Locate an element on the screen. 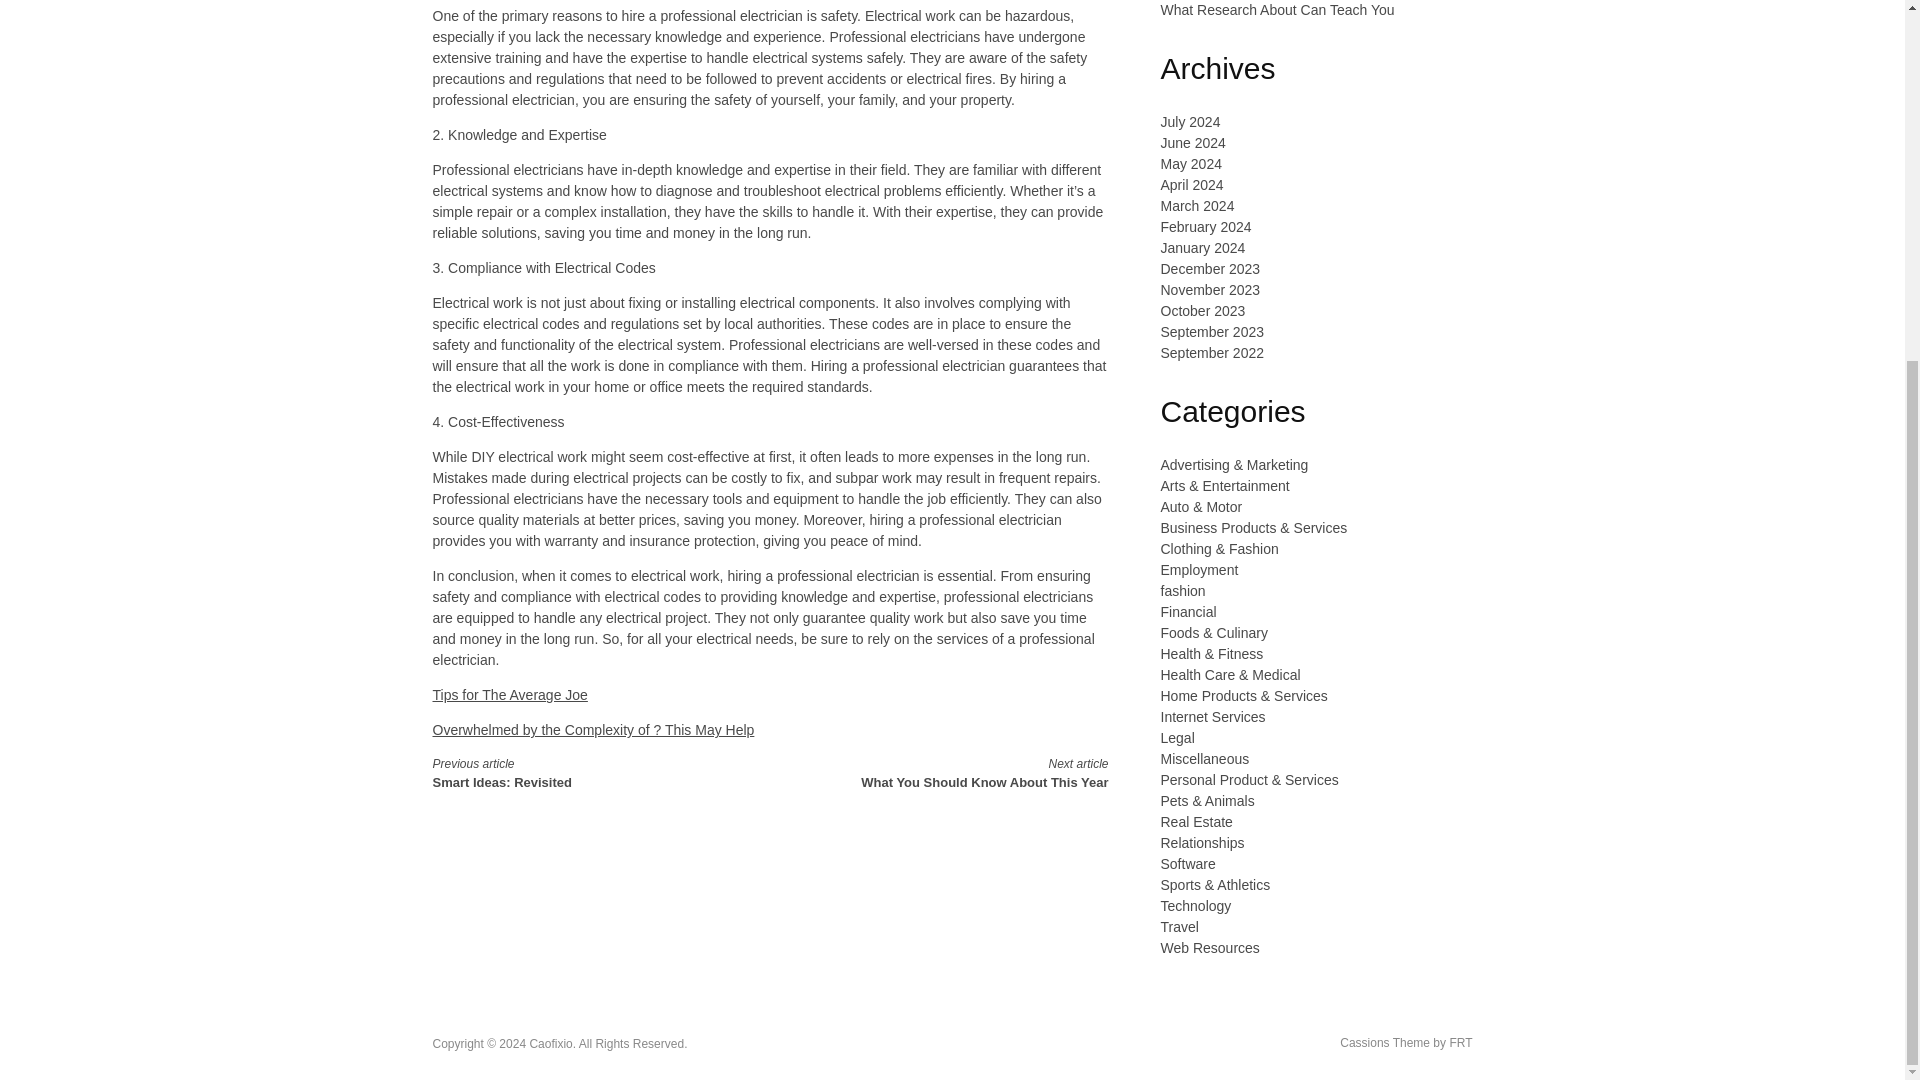 The height and width of the screenshot is (1080, 1920). November 2023 is located at coordinates (1191, 185).